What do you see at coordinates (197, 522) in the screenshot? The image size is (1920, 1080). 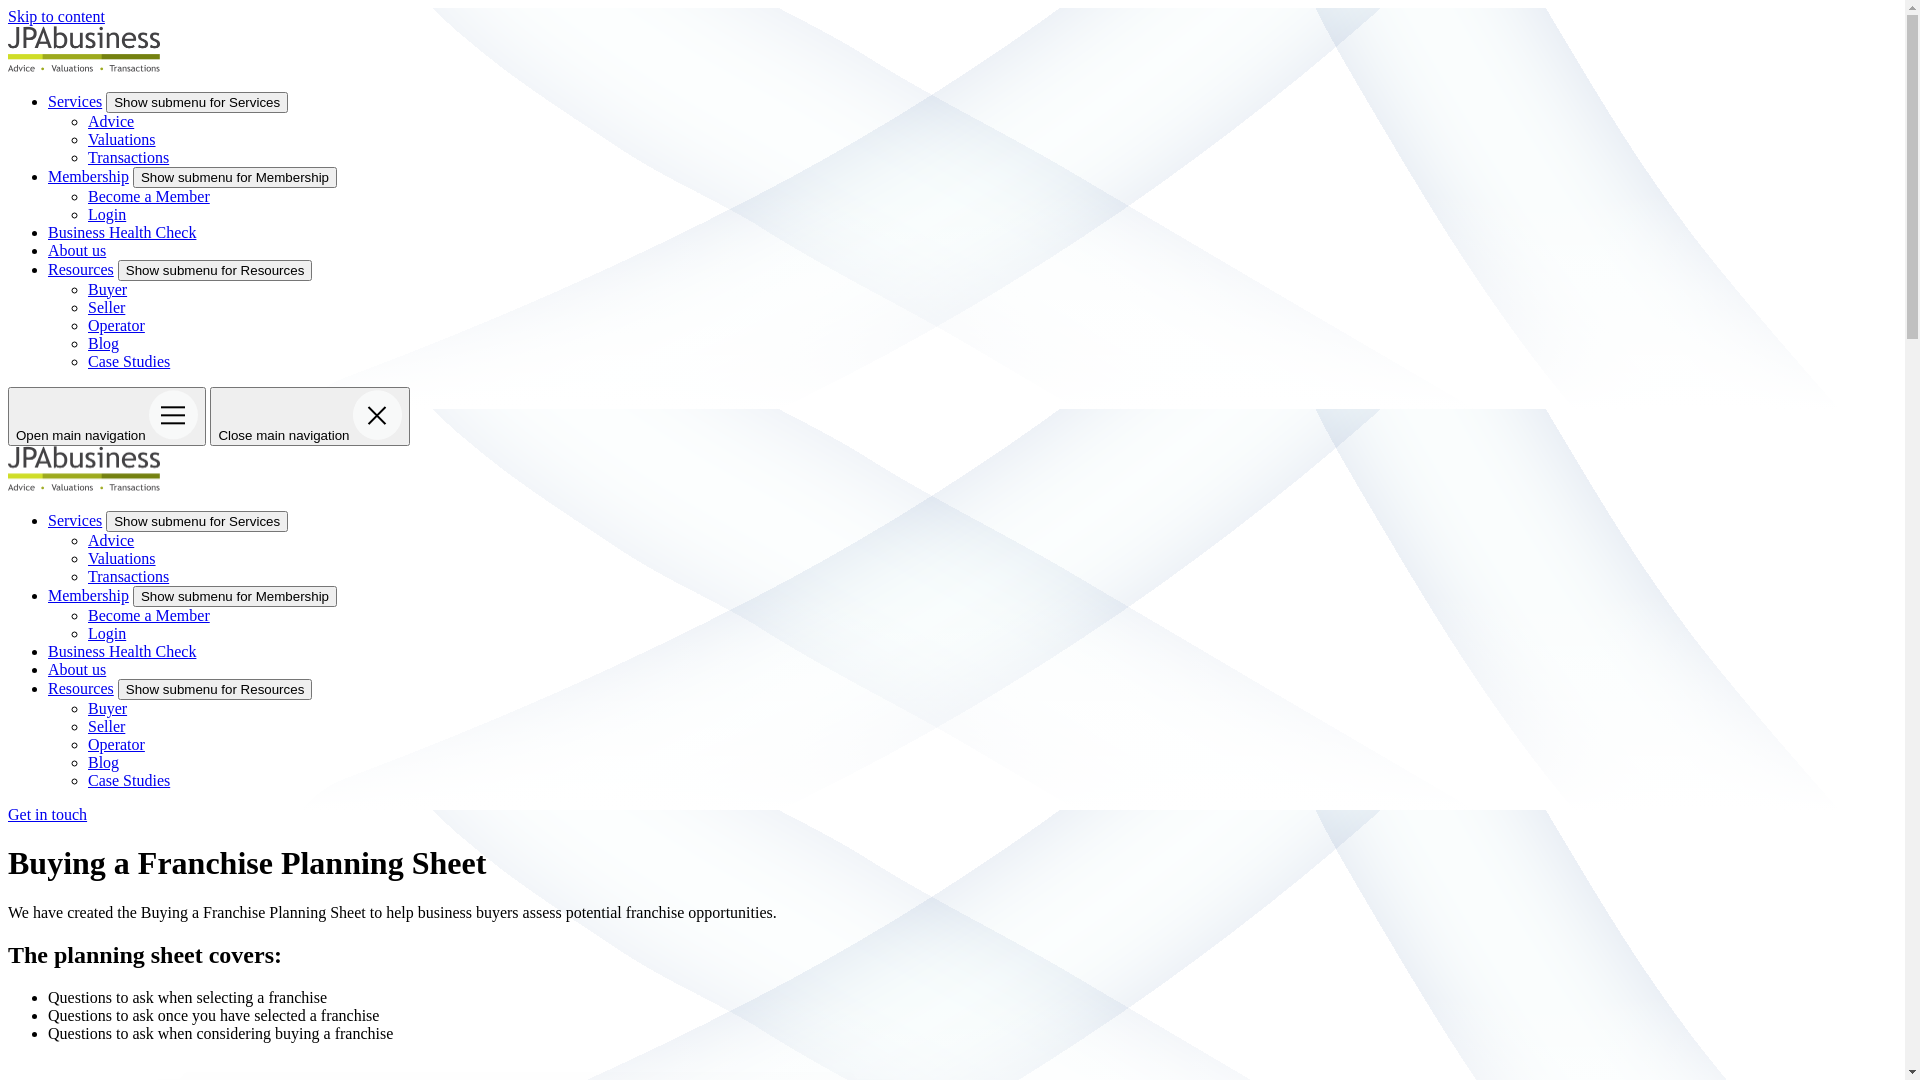 I see `Show submenu for Services` at bounding box center [197, 522].